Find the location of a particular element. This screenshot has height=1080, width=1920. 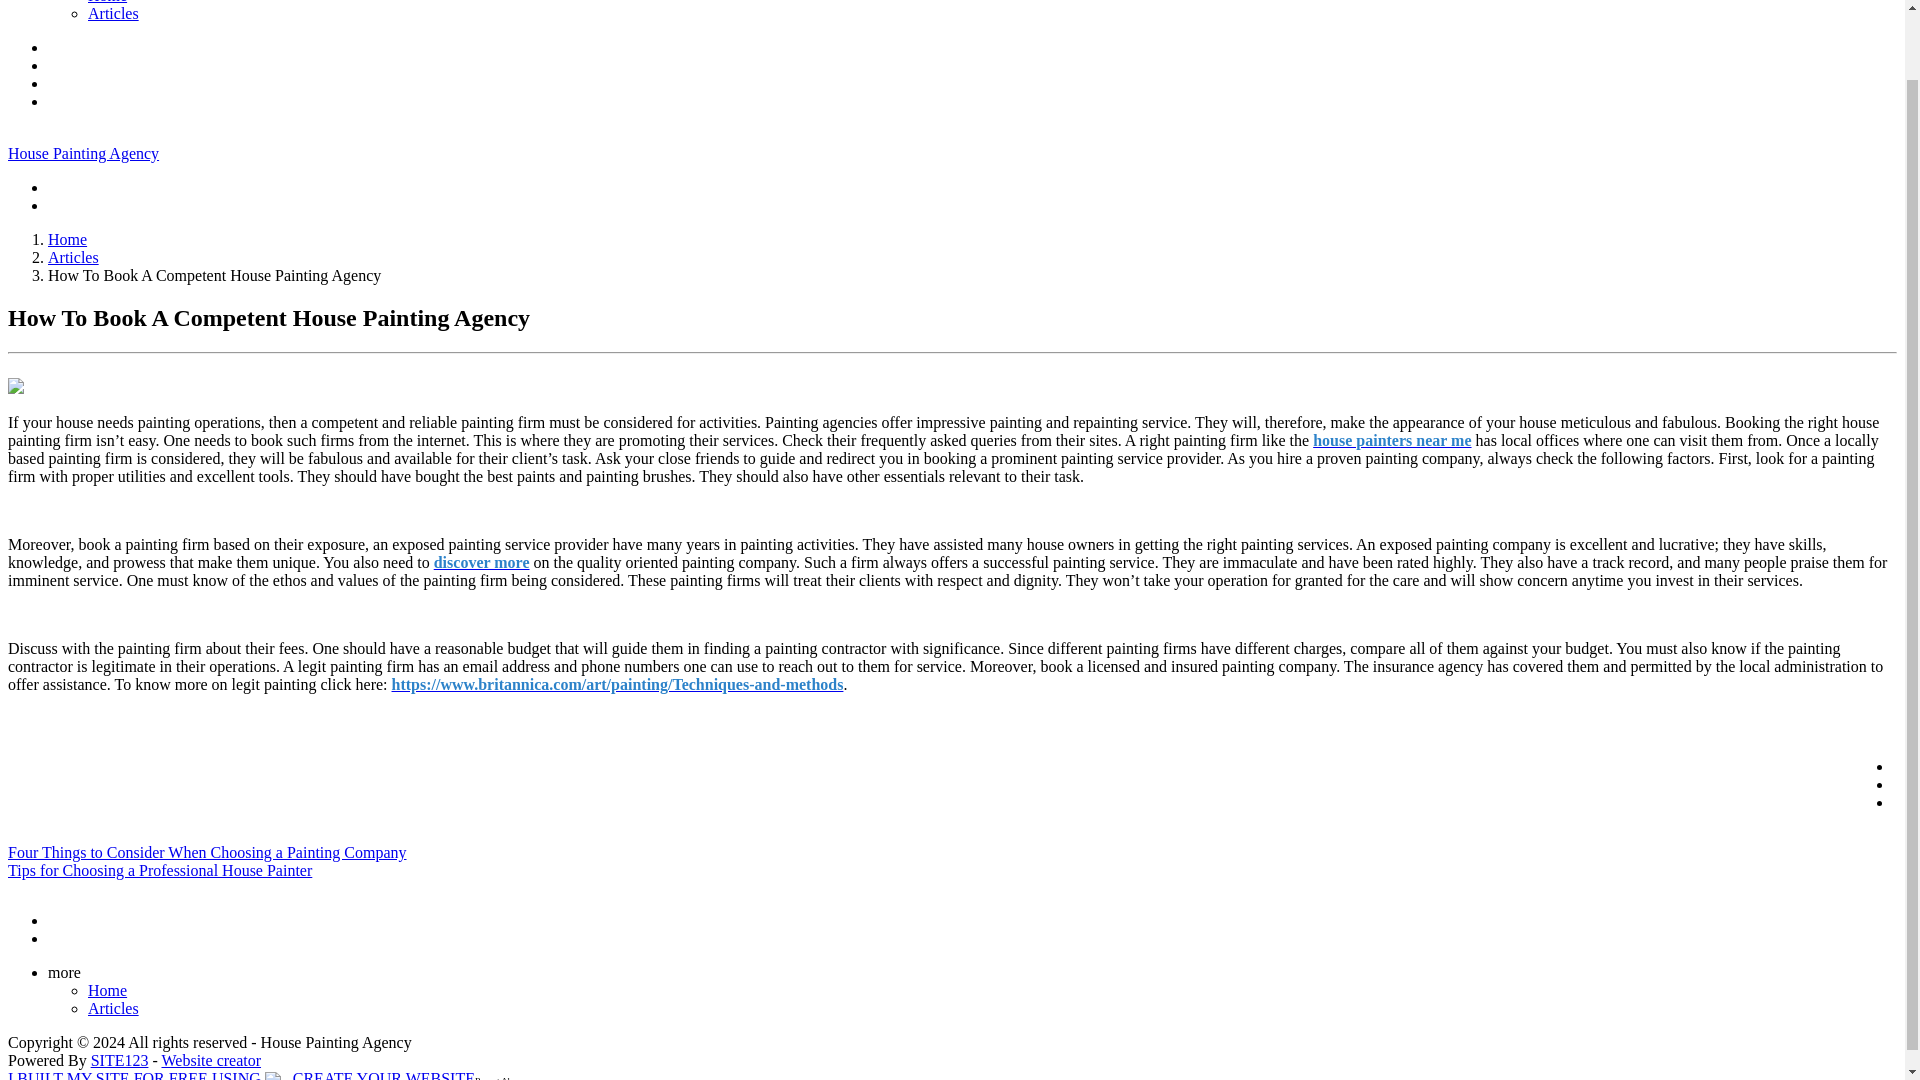

Home is located at coordinates (67, 240).